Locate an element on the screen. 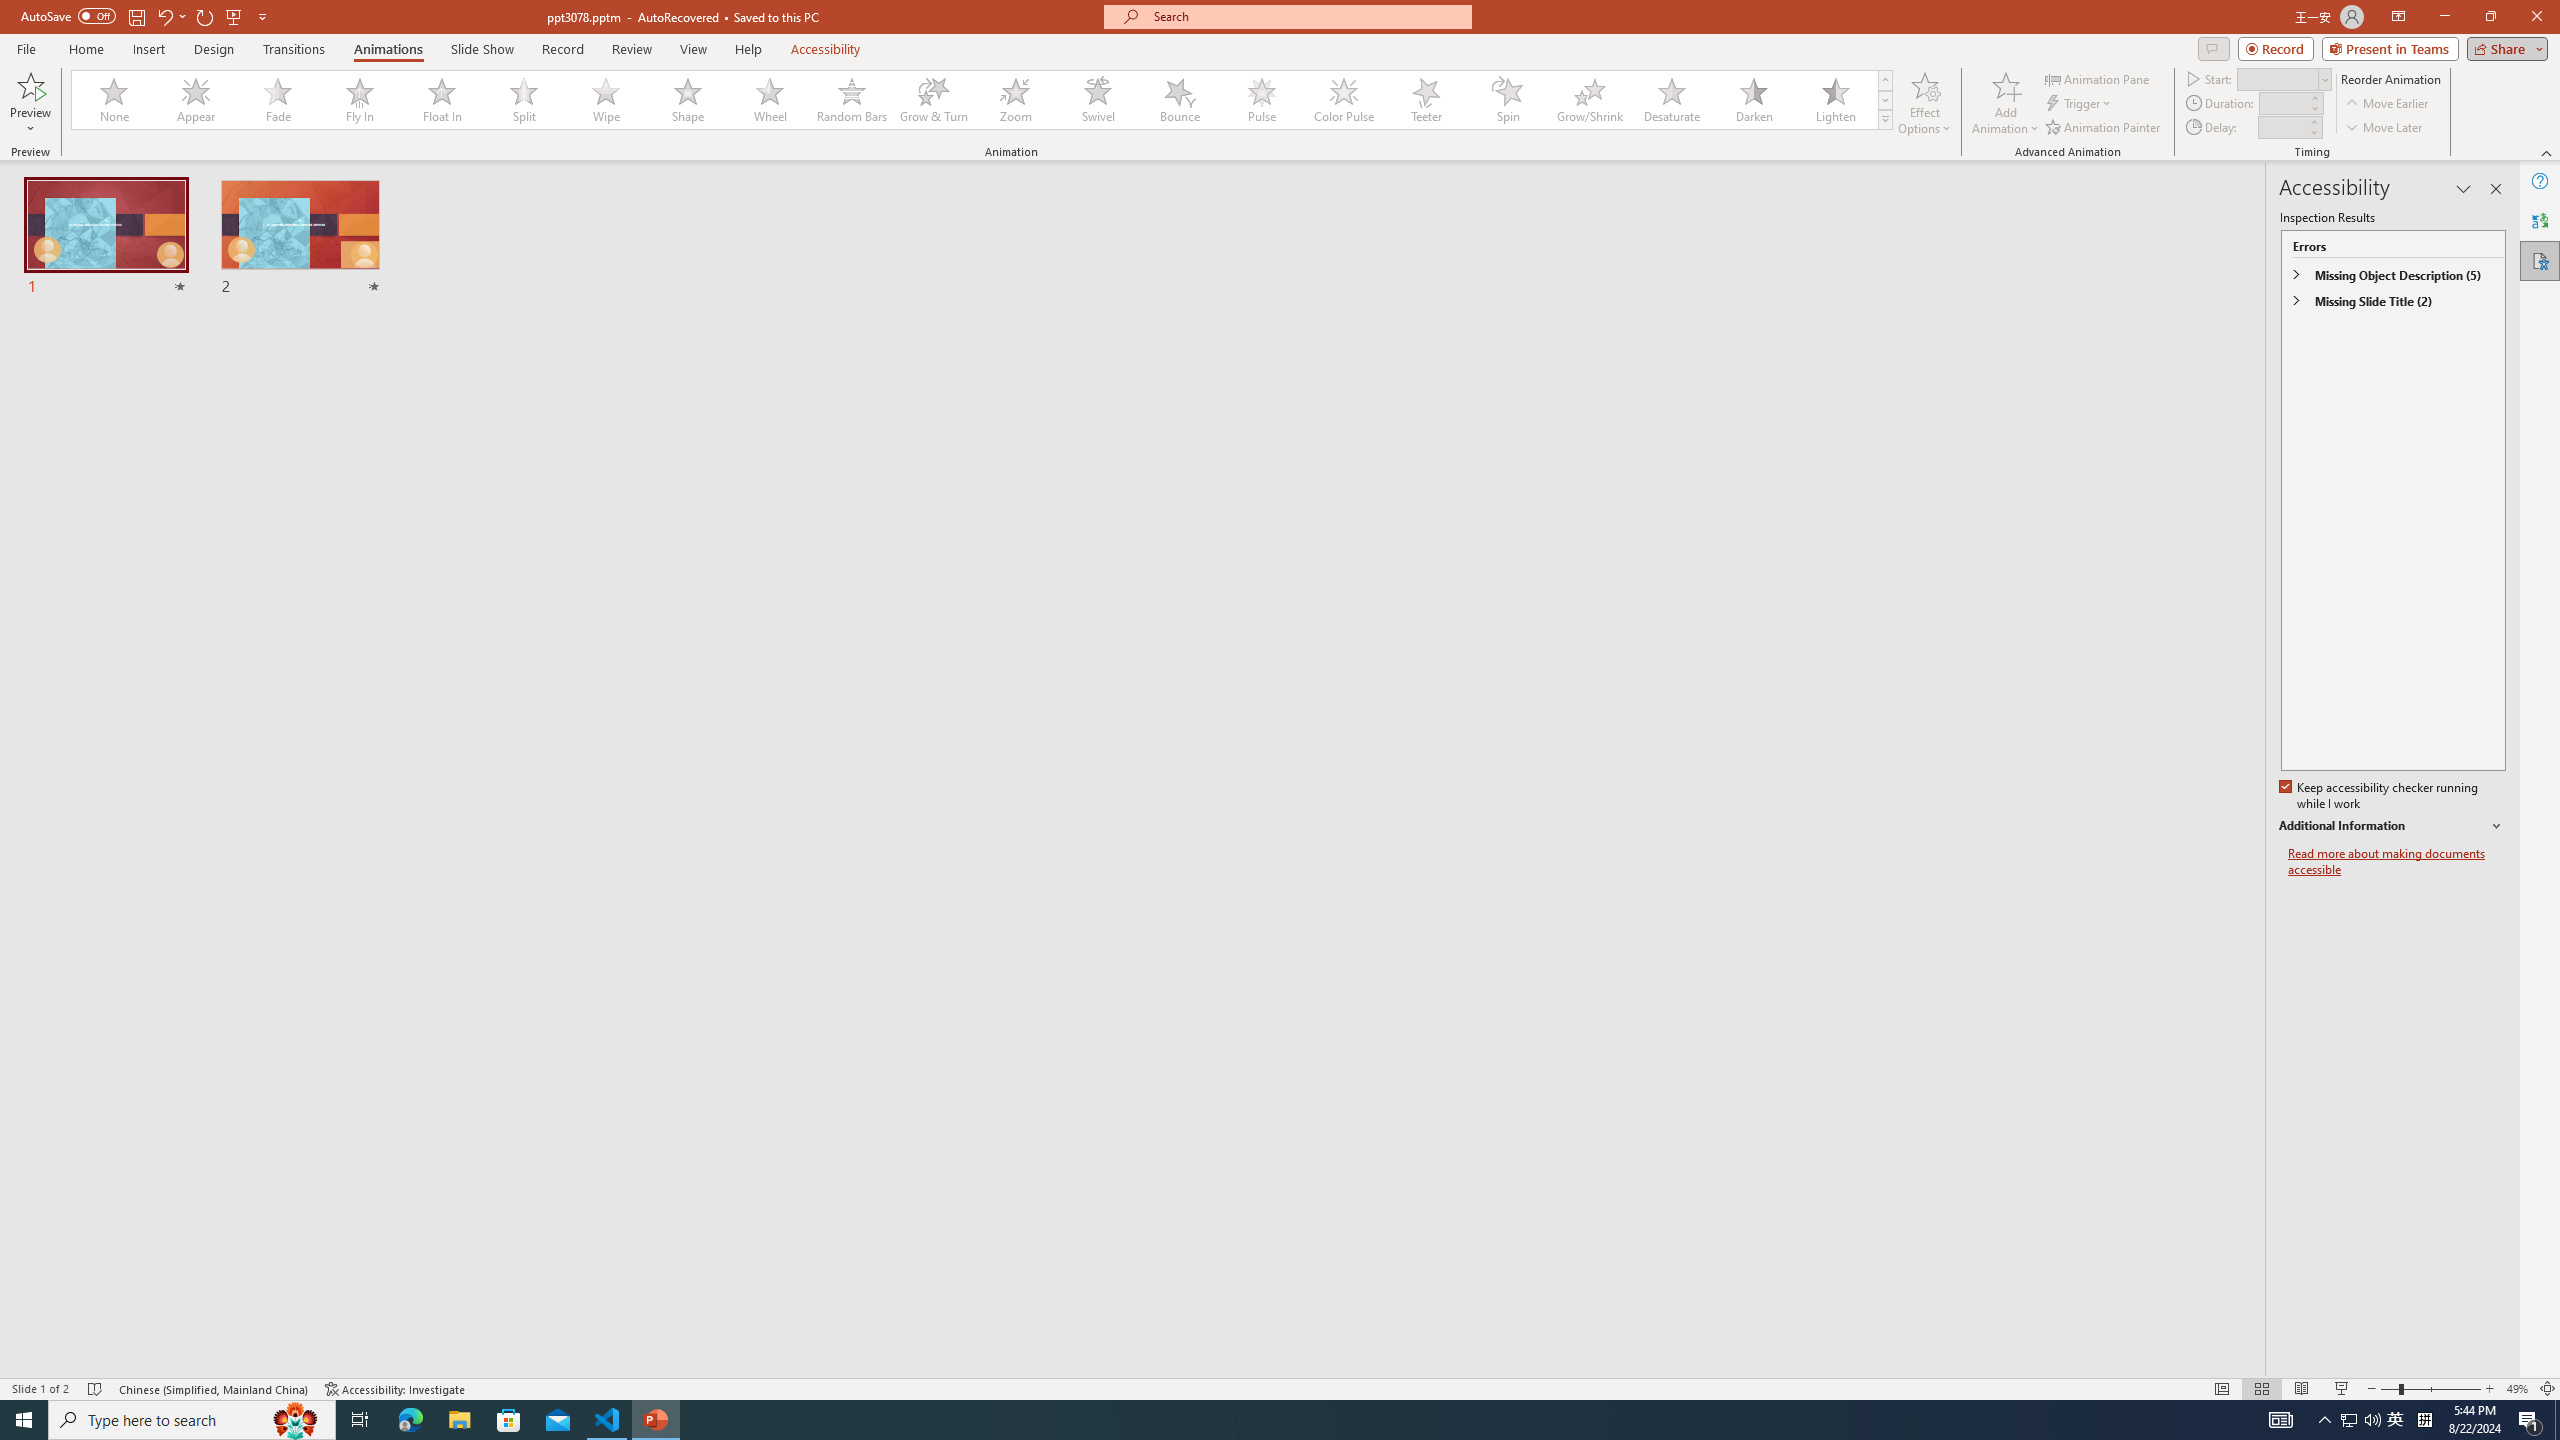 This screenshot has width=2560, height=1440. AutomationID: AnimationGallery is located at coordinates (982, 100).